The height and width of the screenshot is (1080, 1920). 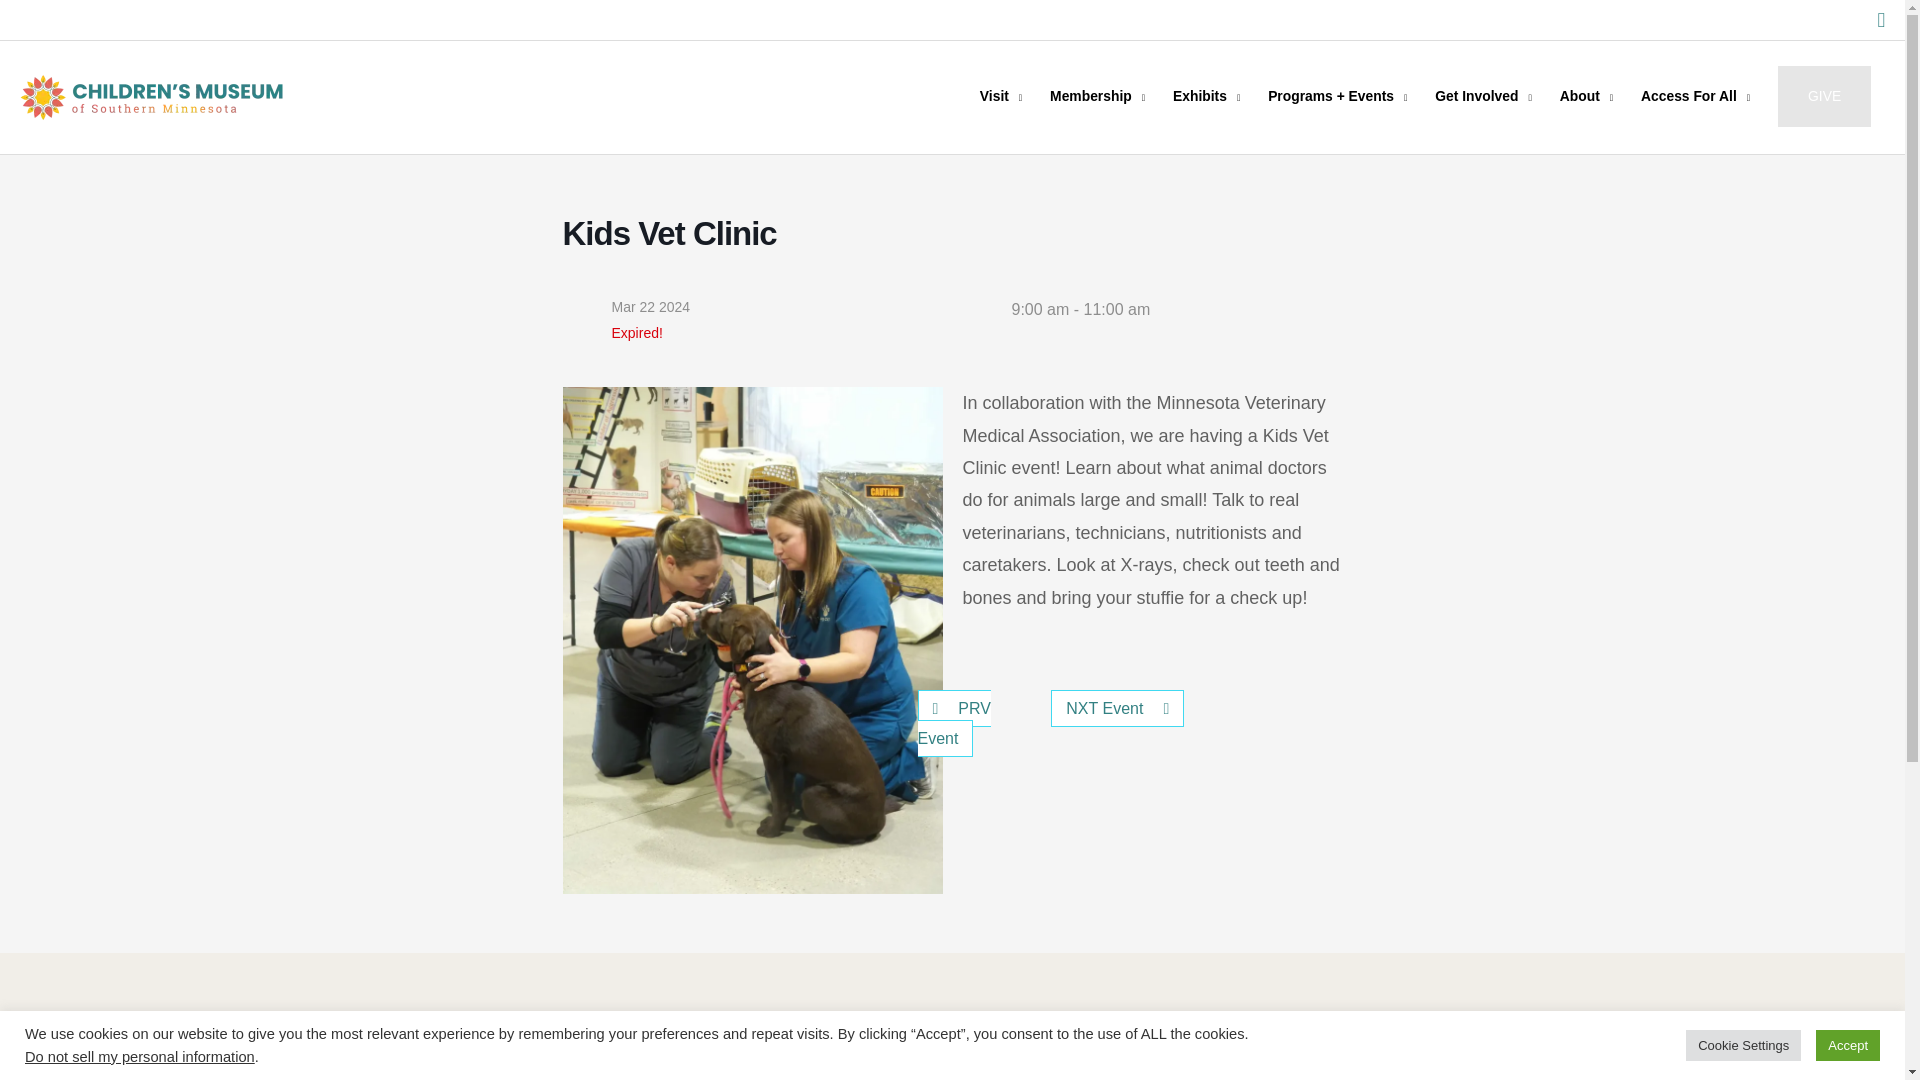 I want to click on Membership, so click(x=1098, y=96).